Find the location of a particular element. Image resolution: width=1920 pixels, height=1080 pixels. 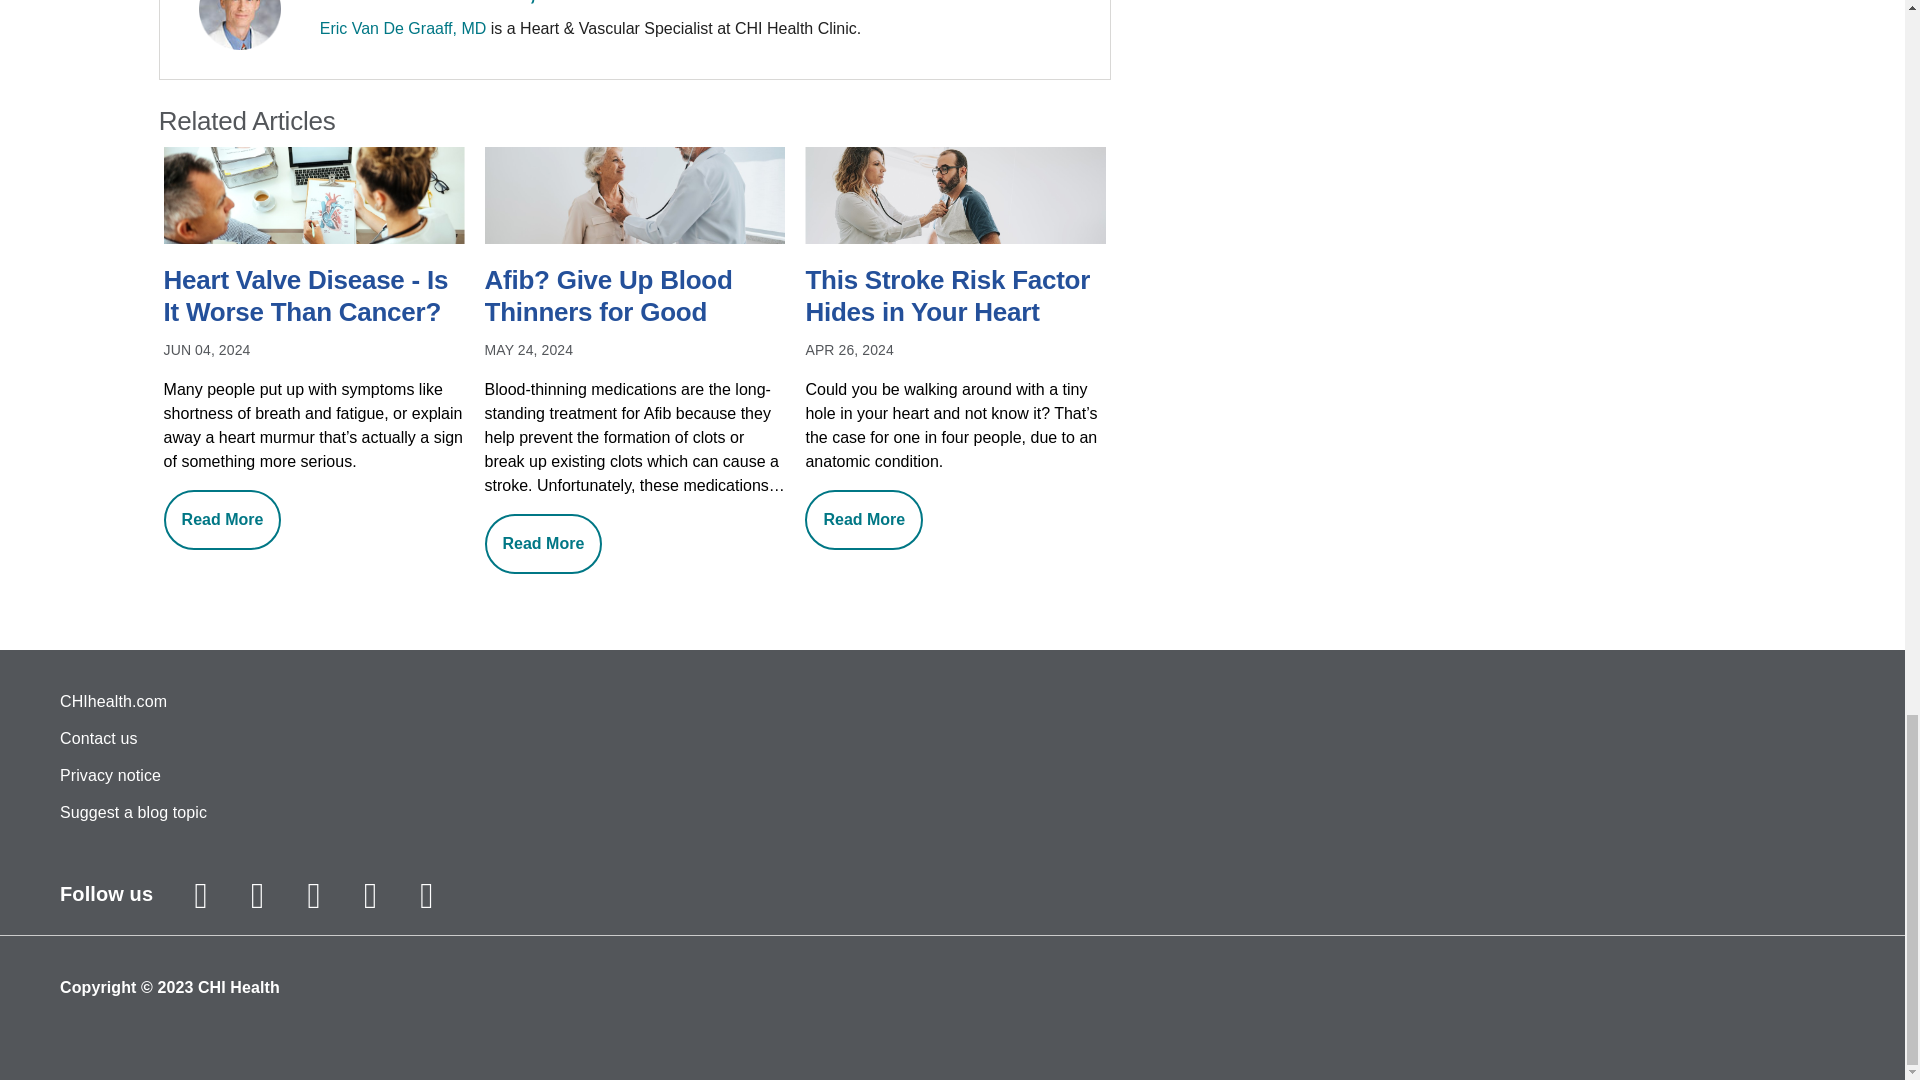

CHI Health Instagram page is located at coordinates (200, 896).